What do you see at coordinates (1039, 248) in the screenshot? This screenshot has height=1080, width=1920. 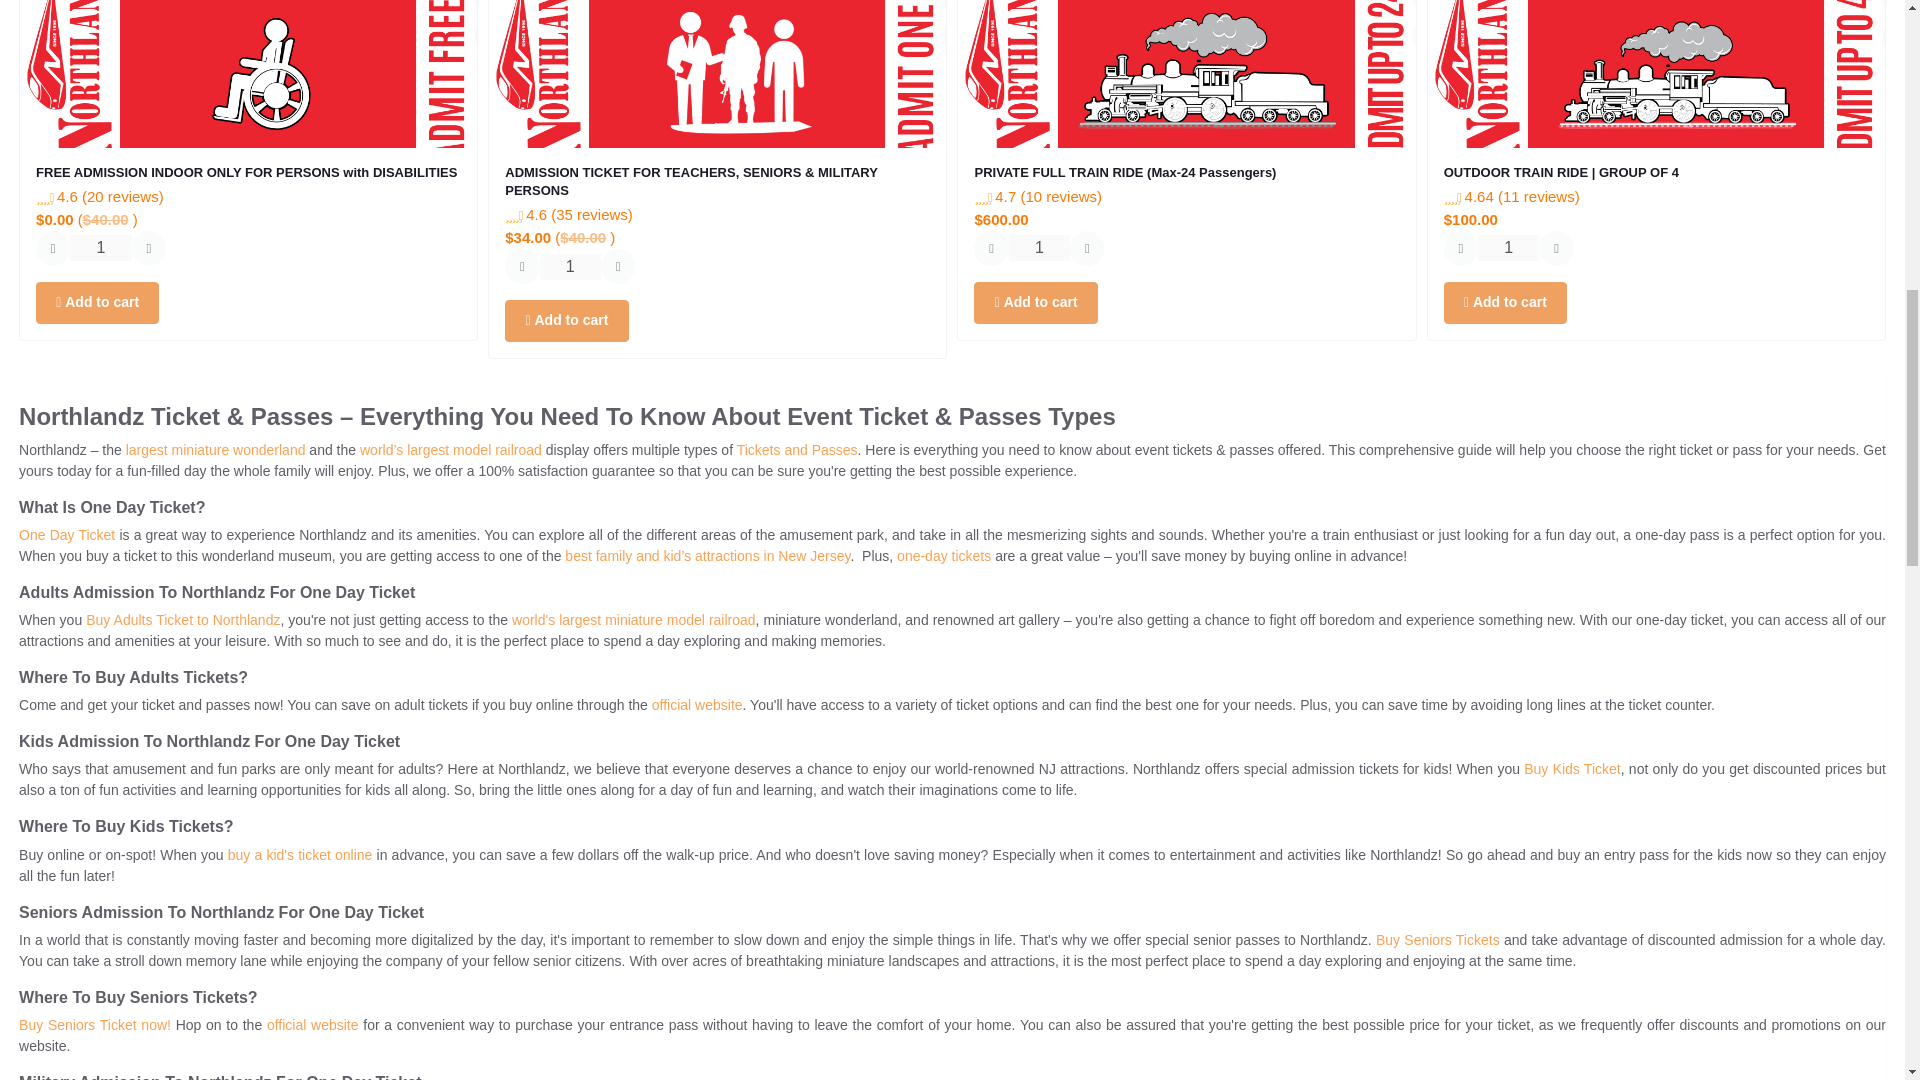 I see `1` at bounding box center [1039, 248].